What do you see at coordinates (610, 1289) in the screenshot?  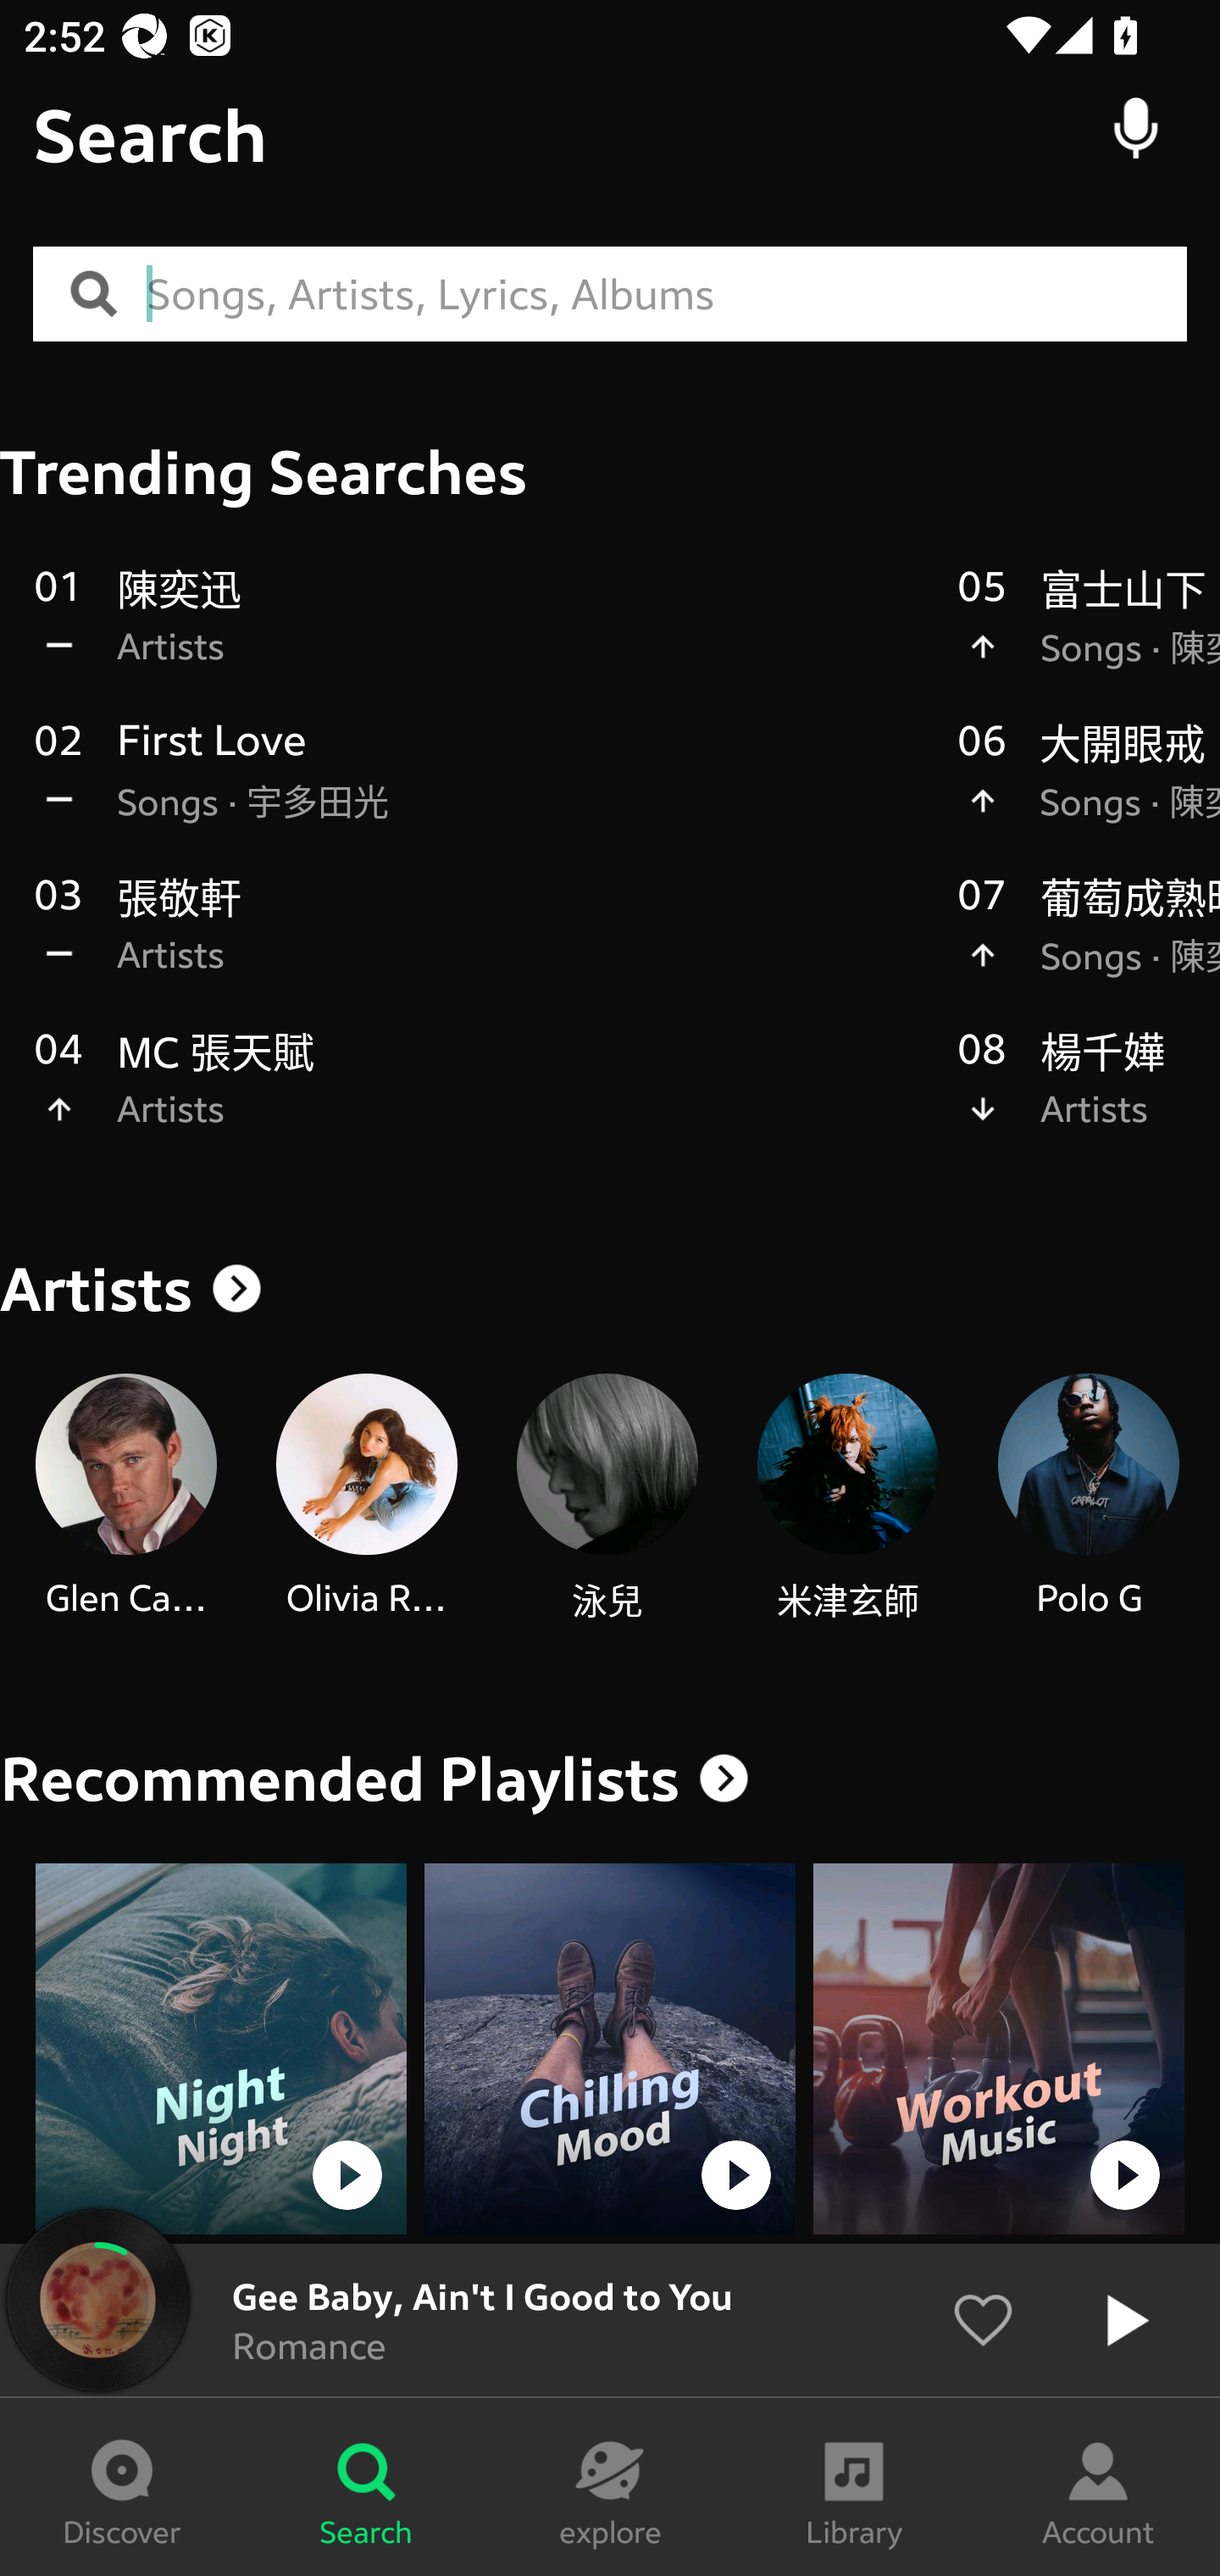 I see `Artists` at bounding box center [610, 1289].